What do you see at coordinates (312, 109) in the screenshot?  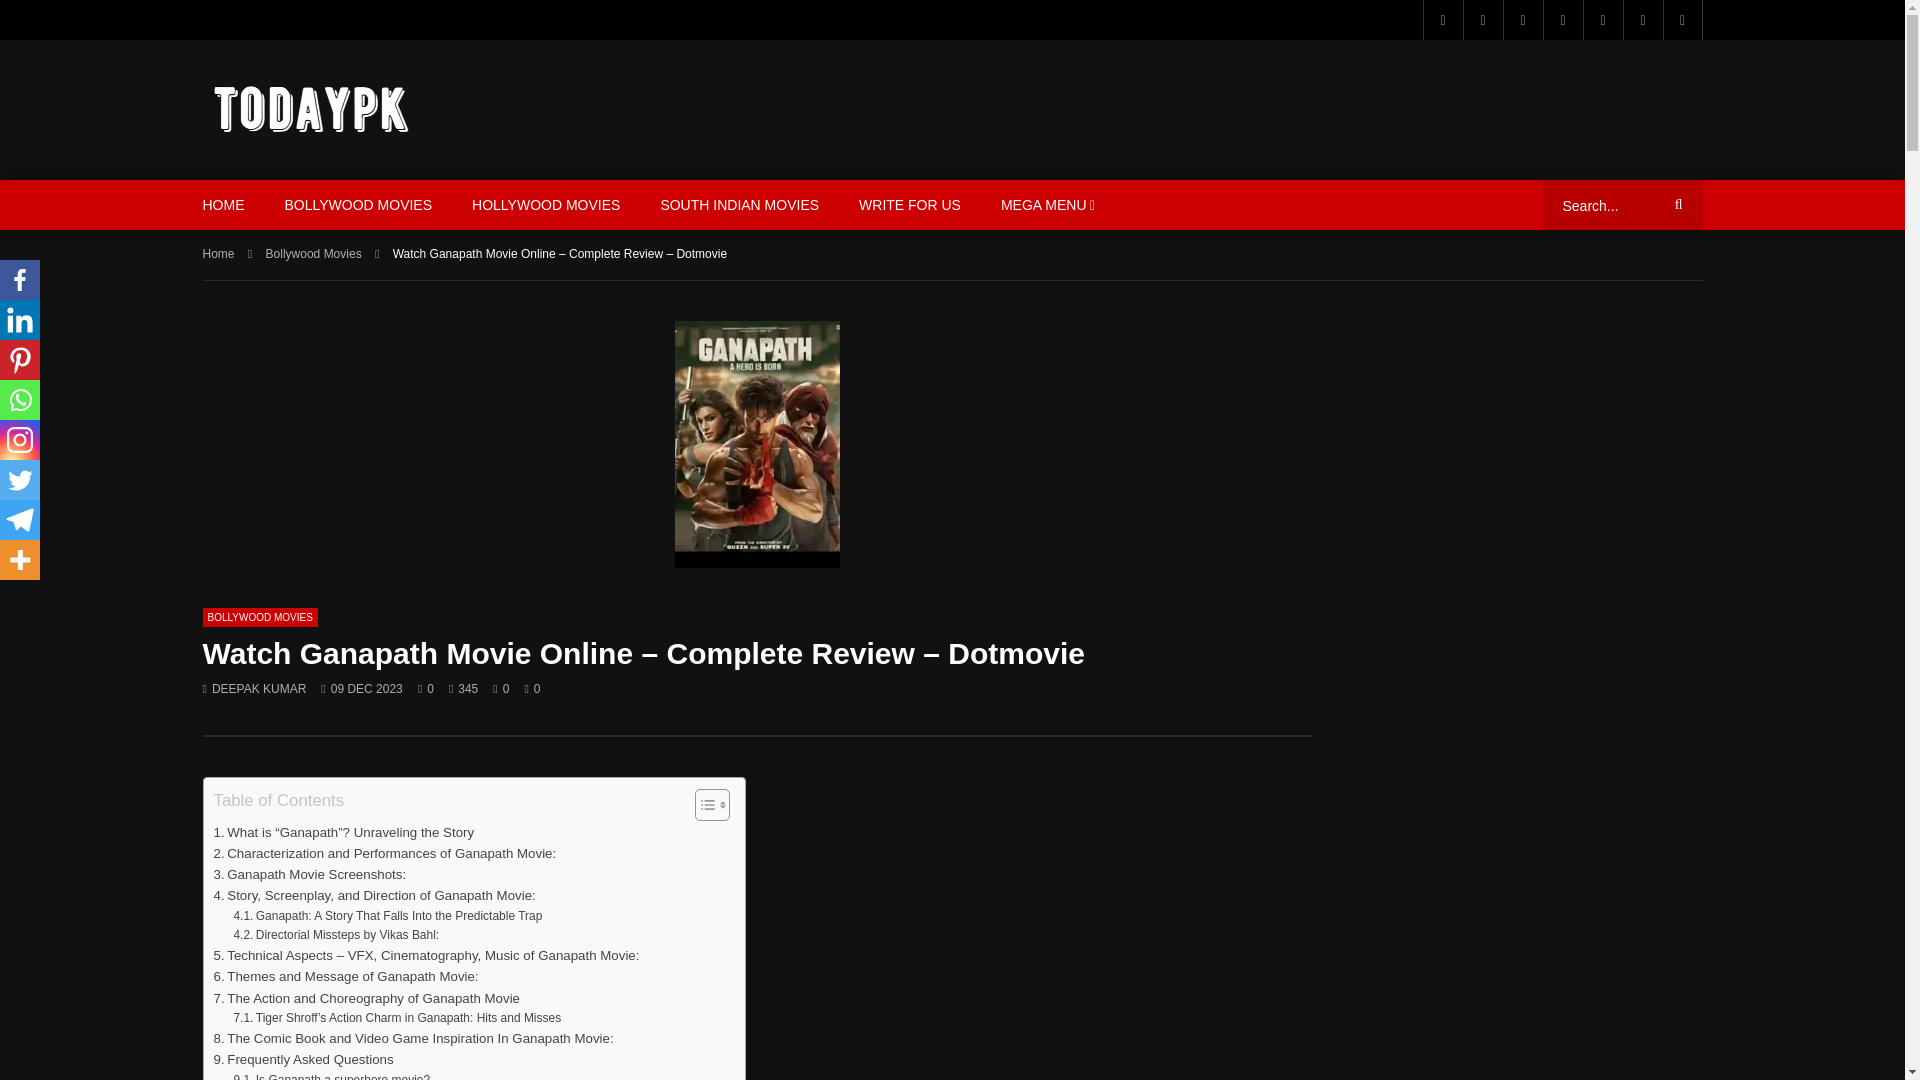 I see `Todaypk` at bounding box center [312, 109].